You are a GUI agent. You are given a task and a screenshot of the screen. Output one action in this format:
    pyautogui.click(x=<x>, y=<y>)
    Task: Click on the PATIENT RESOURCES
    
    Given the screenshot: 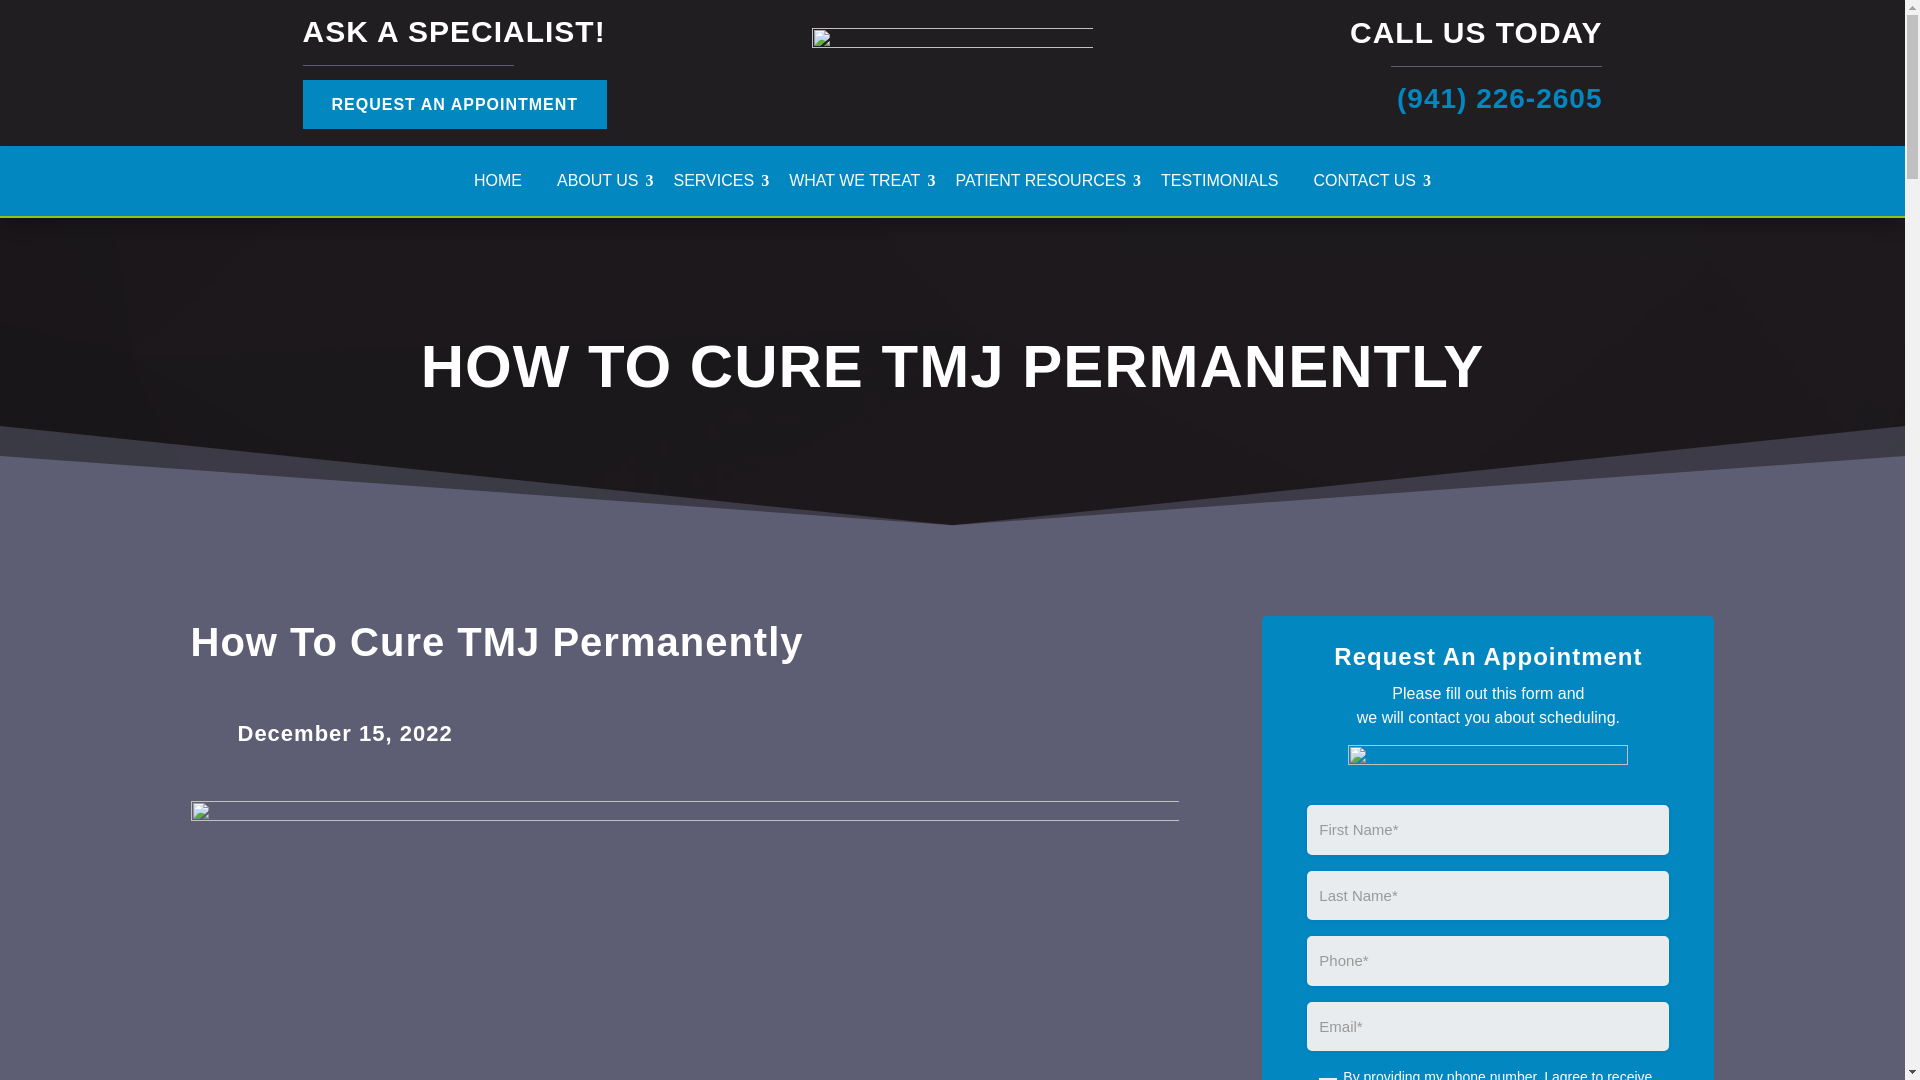 What is the action you would take?
    pyautogui.click(x=1047, y=184)
    